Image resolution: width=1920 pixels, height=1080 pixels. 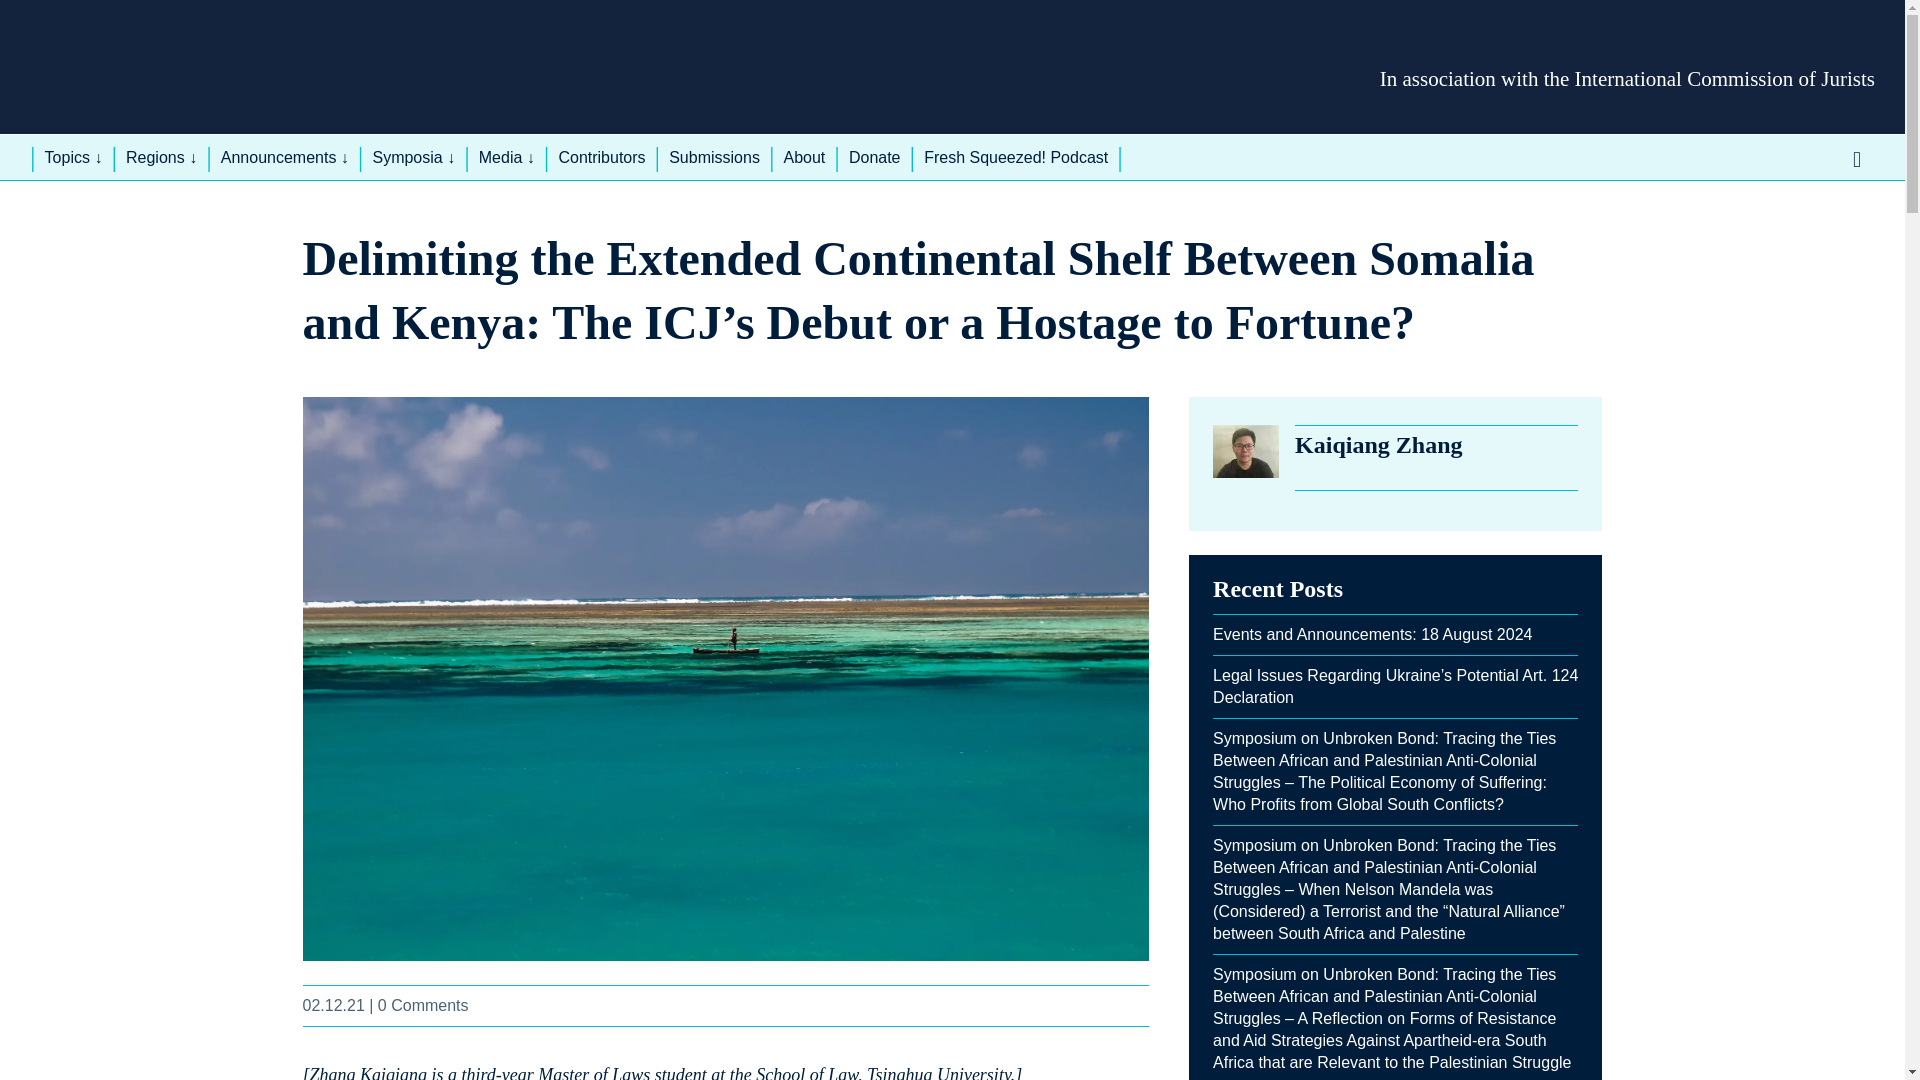 I want to click on In association with the International Commission of Jurists, so click(x=1628, y=78).